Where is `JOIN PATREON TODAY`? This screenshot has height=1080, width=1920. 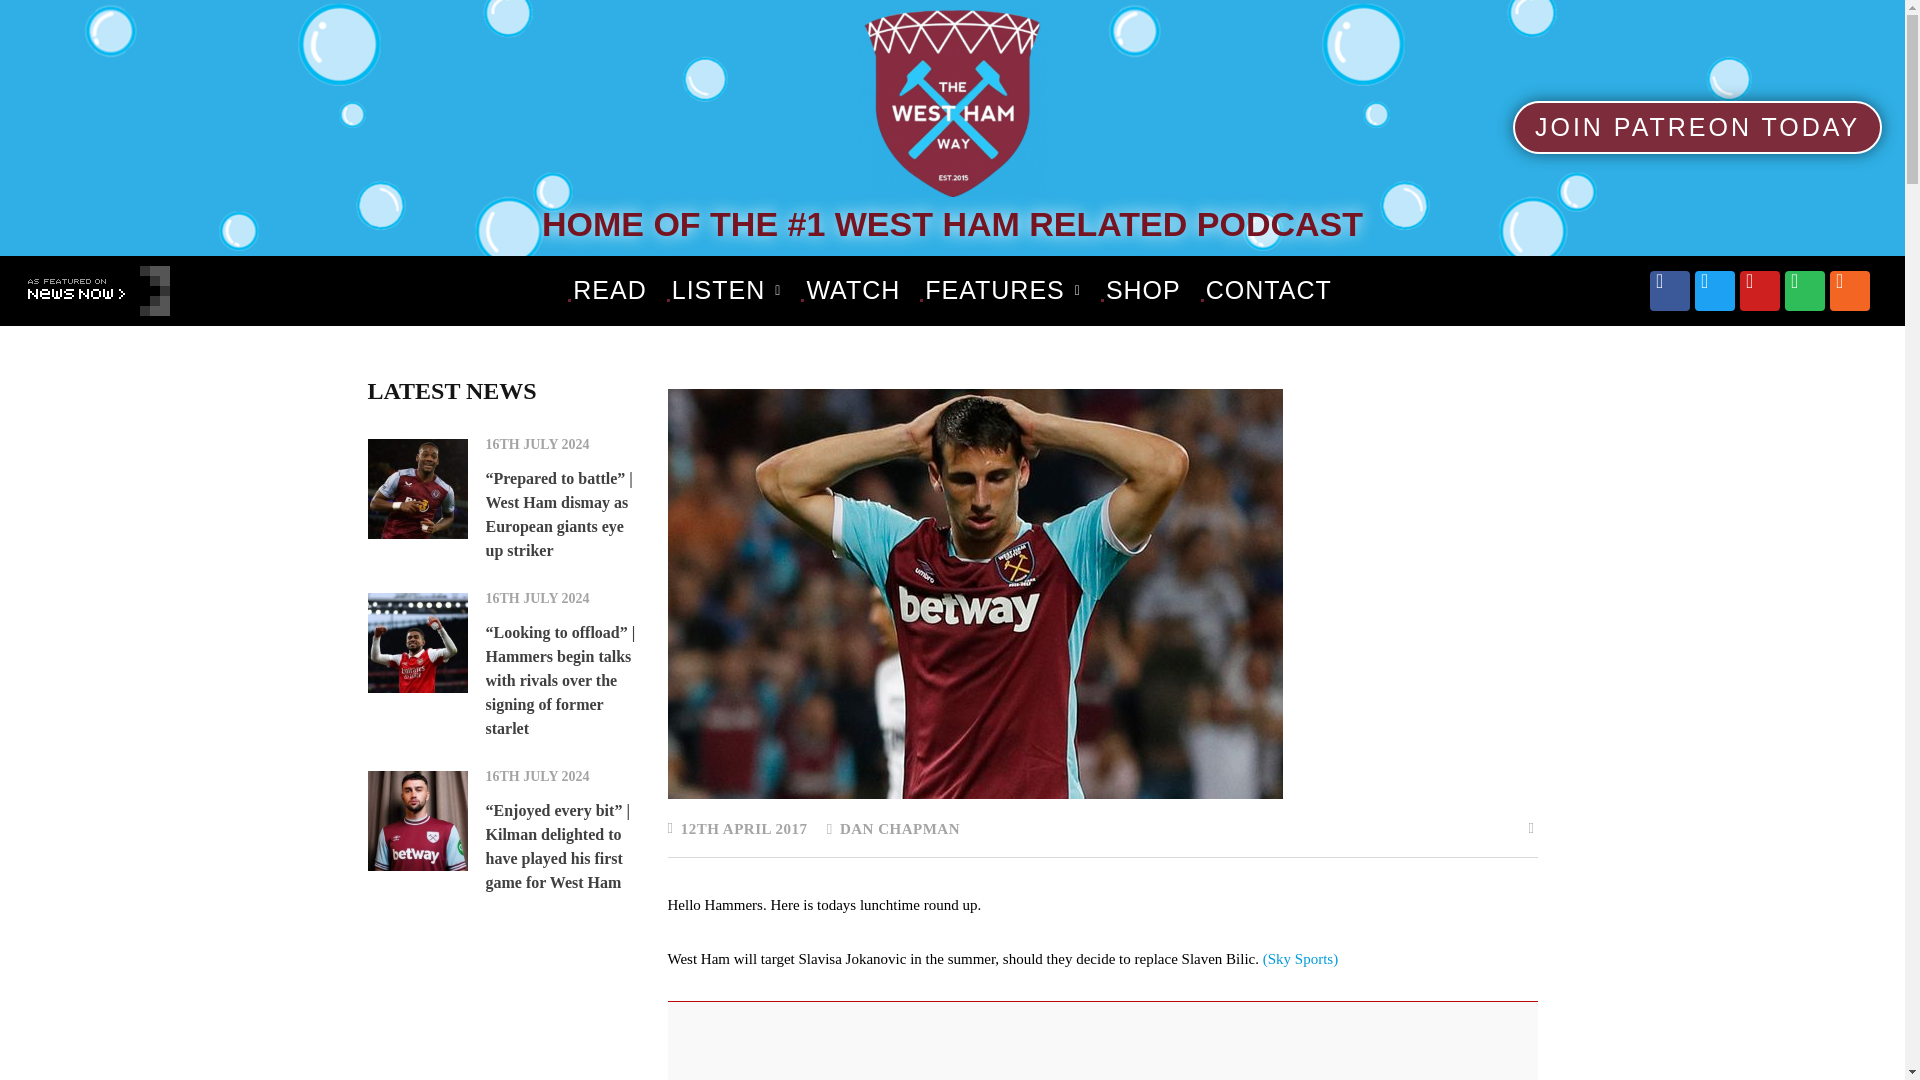
JOIN PATREON TODAY is located at coordinates (1696, 128).